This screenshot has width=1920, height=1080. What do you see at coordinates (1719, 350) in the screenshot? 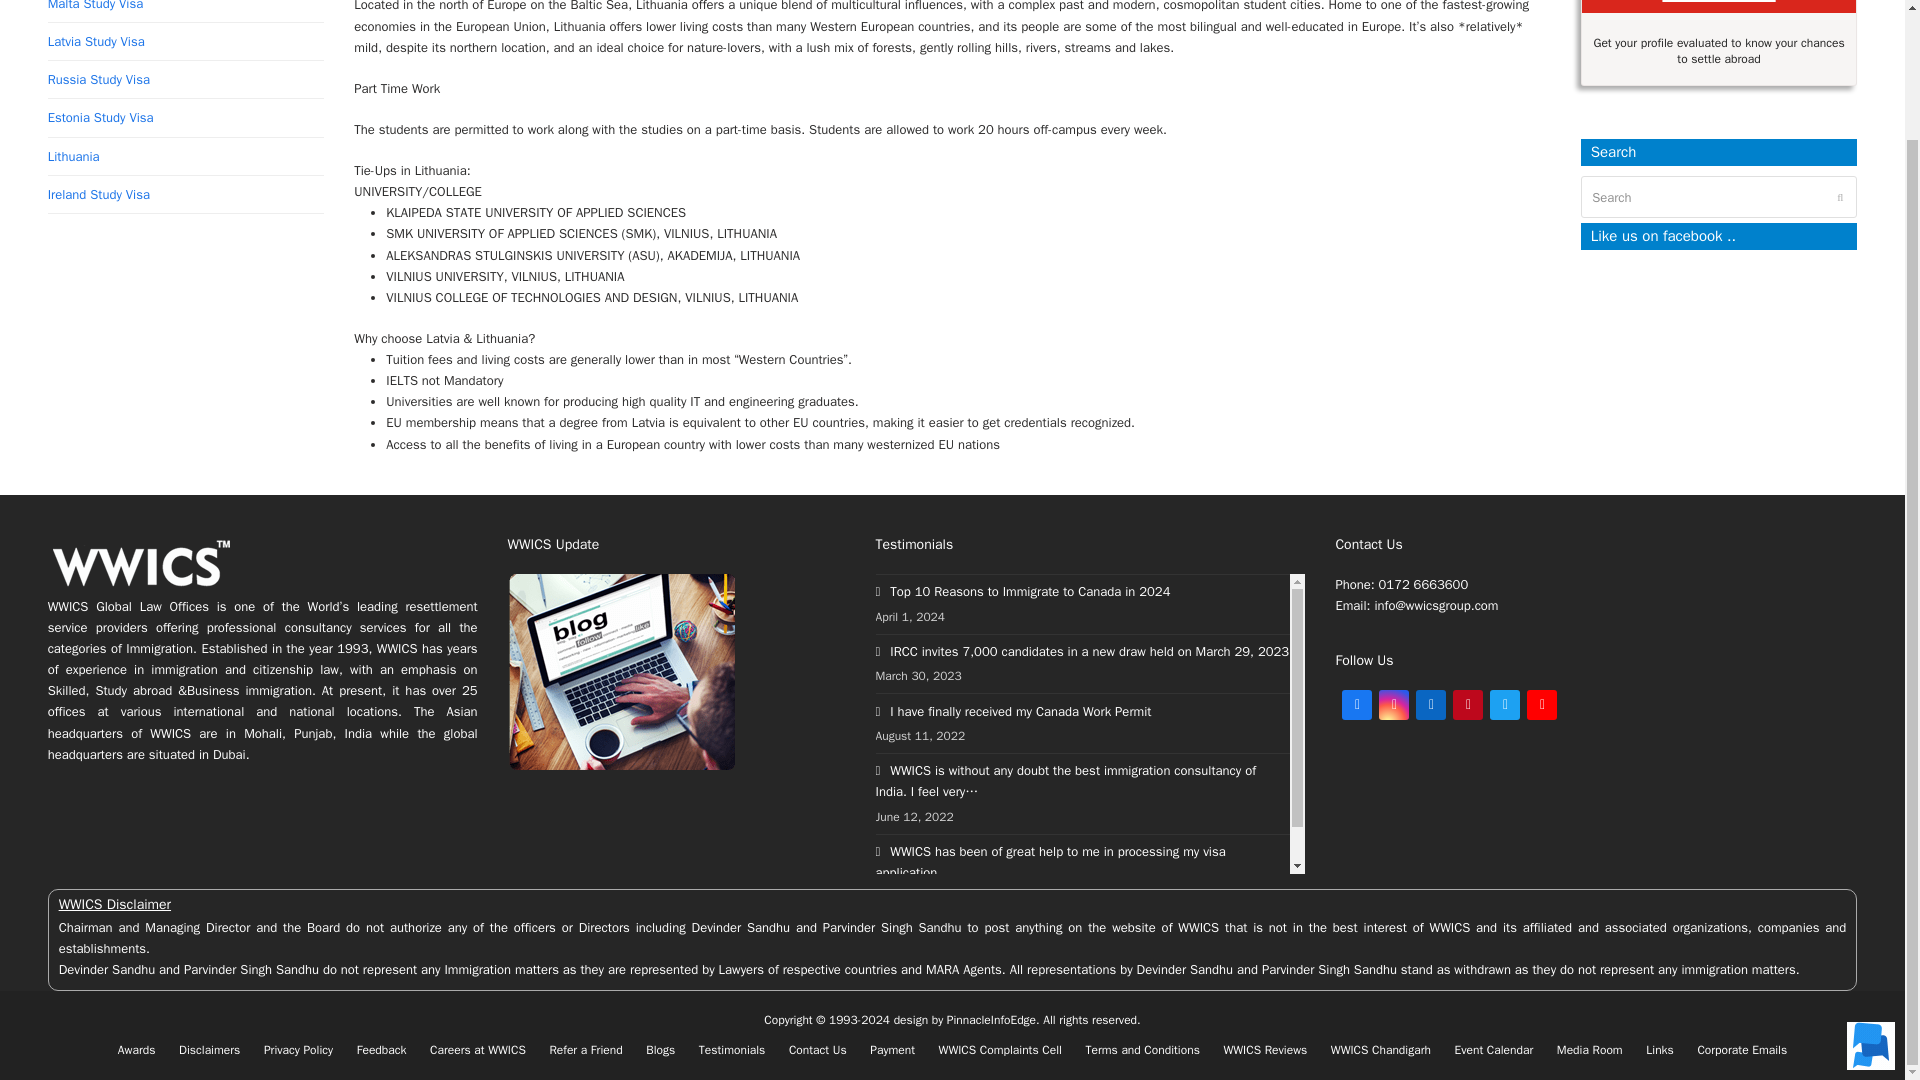
I see `fb:page Facebook Social Plugin` at bounding box center [1719, 350].